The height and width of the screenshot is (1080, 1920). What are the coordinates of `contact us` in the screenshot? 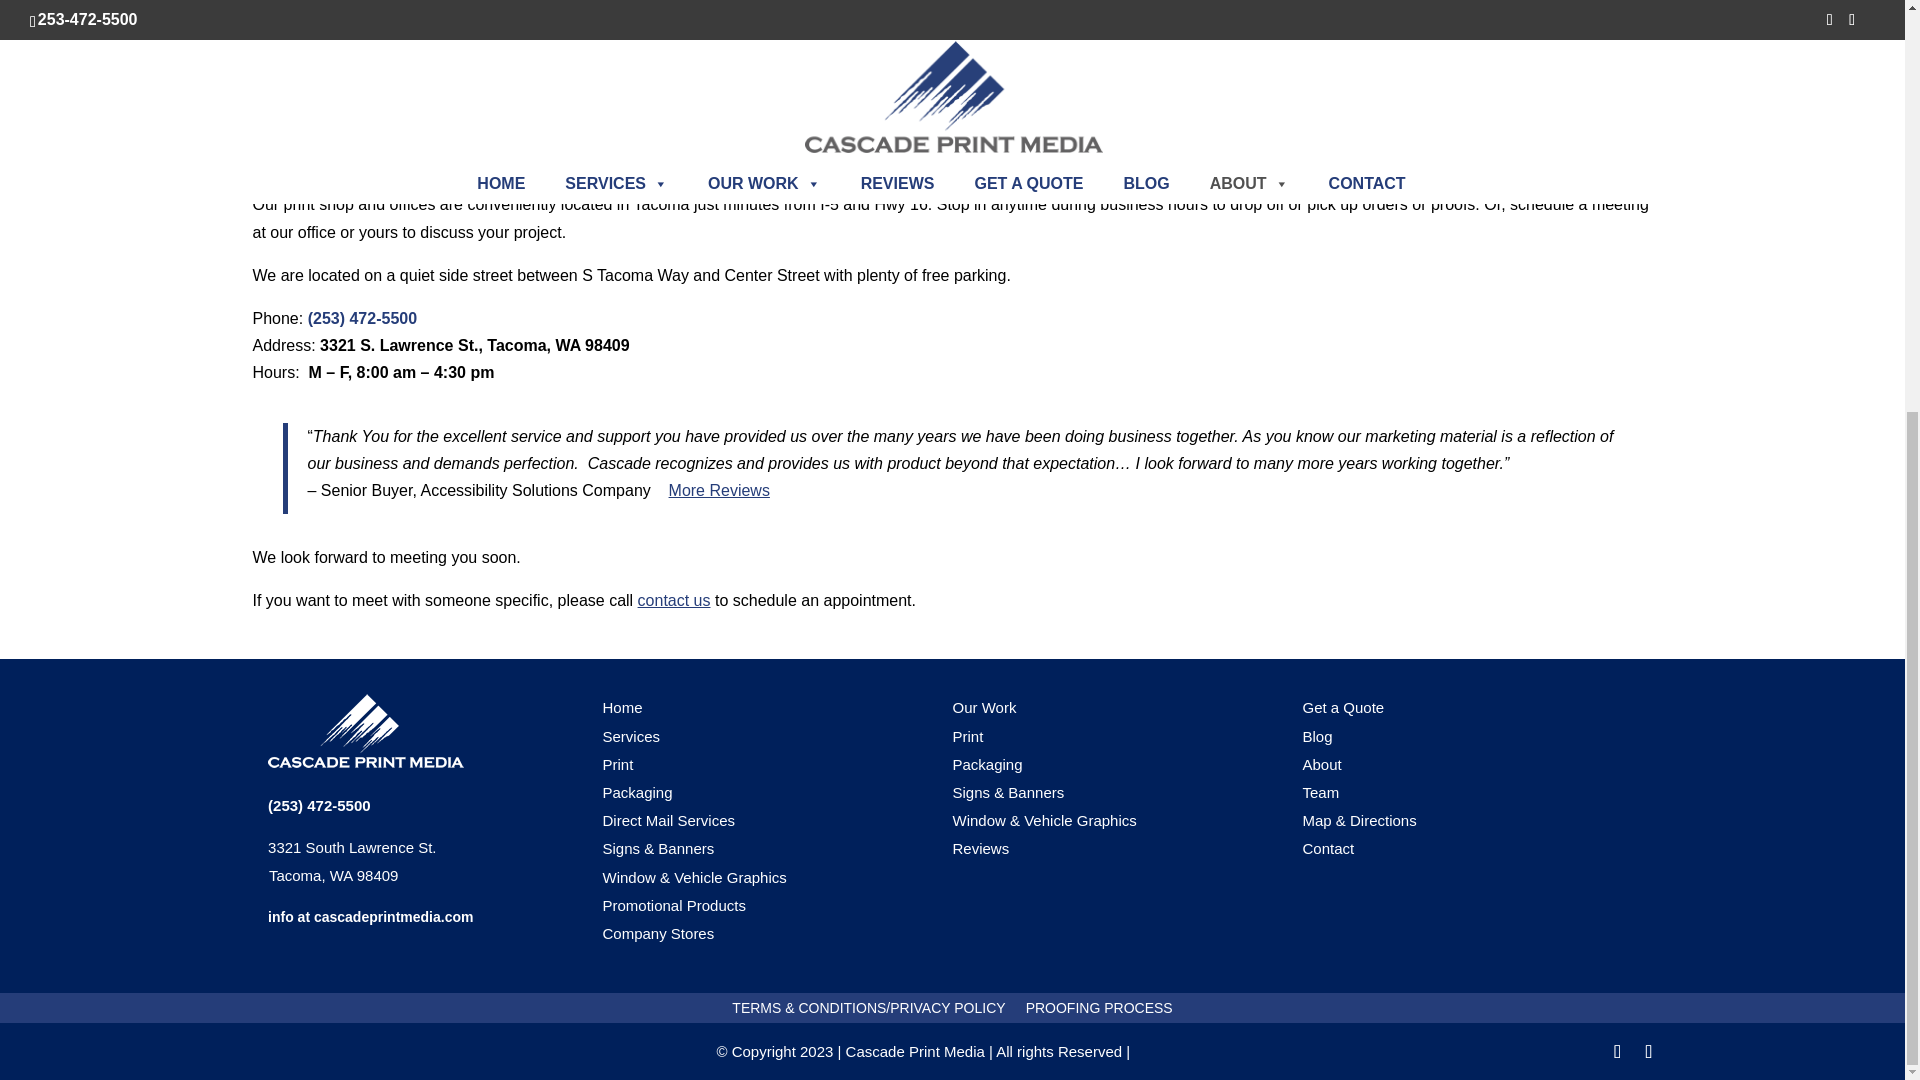 It's located at (343, 862).